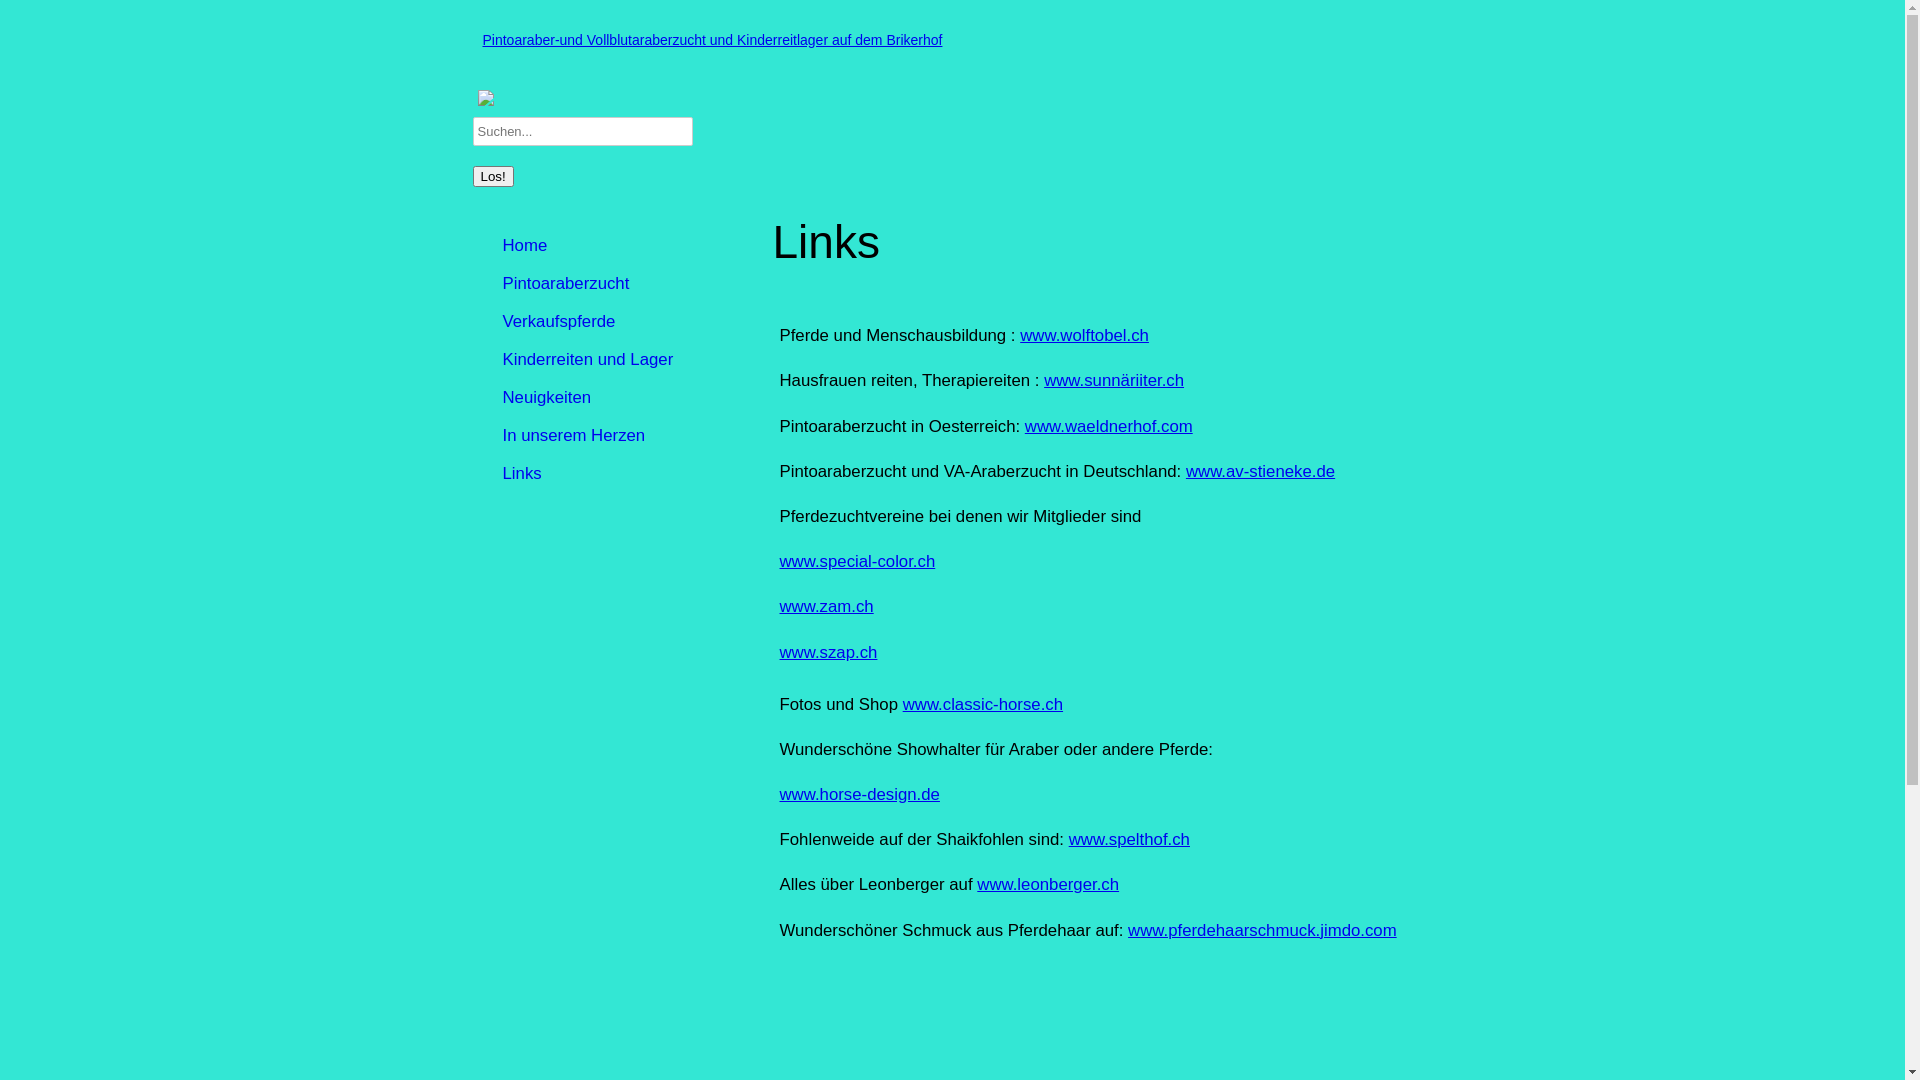 The height and width of the screenshot is (1080, 1920). I want to click on Neuigkeiten, so click(622, 398).